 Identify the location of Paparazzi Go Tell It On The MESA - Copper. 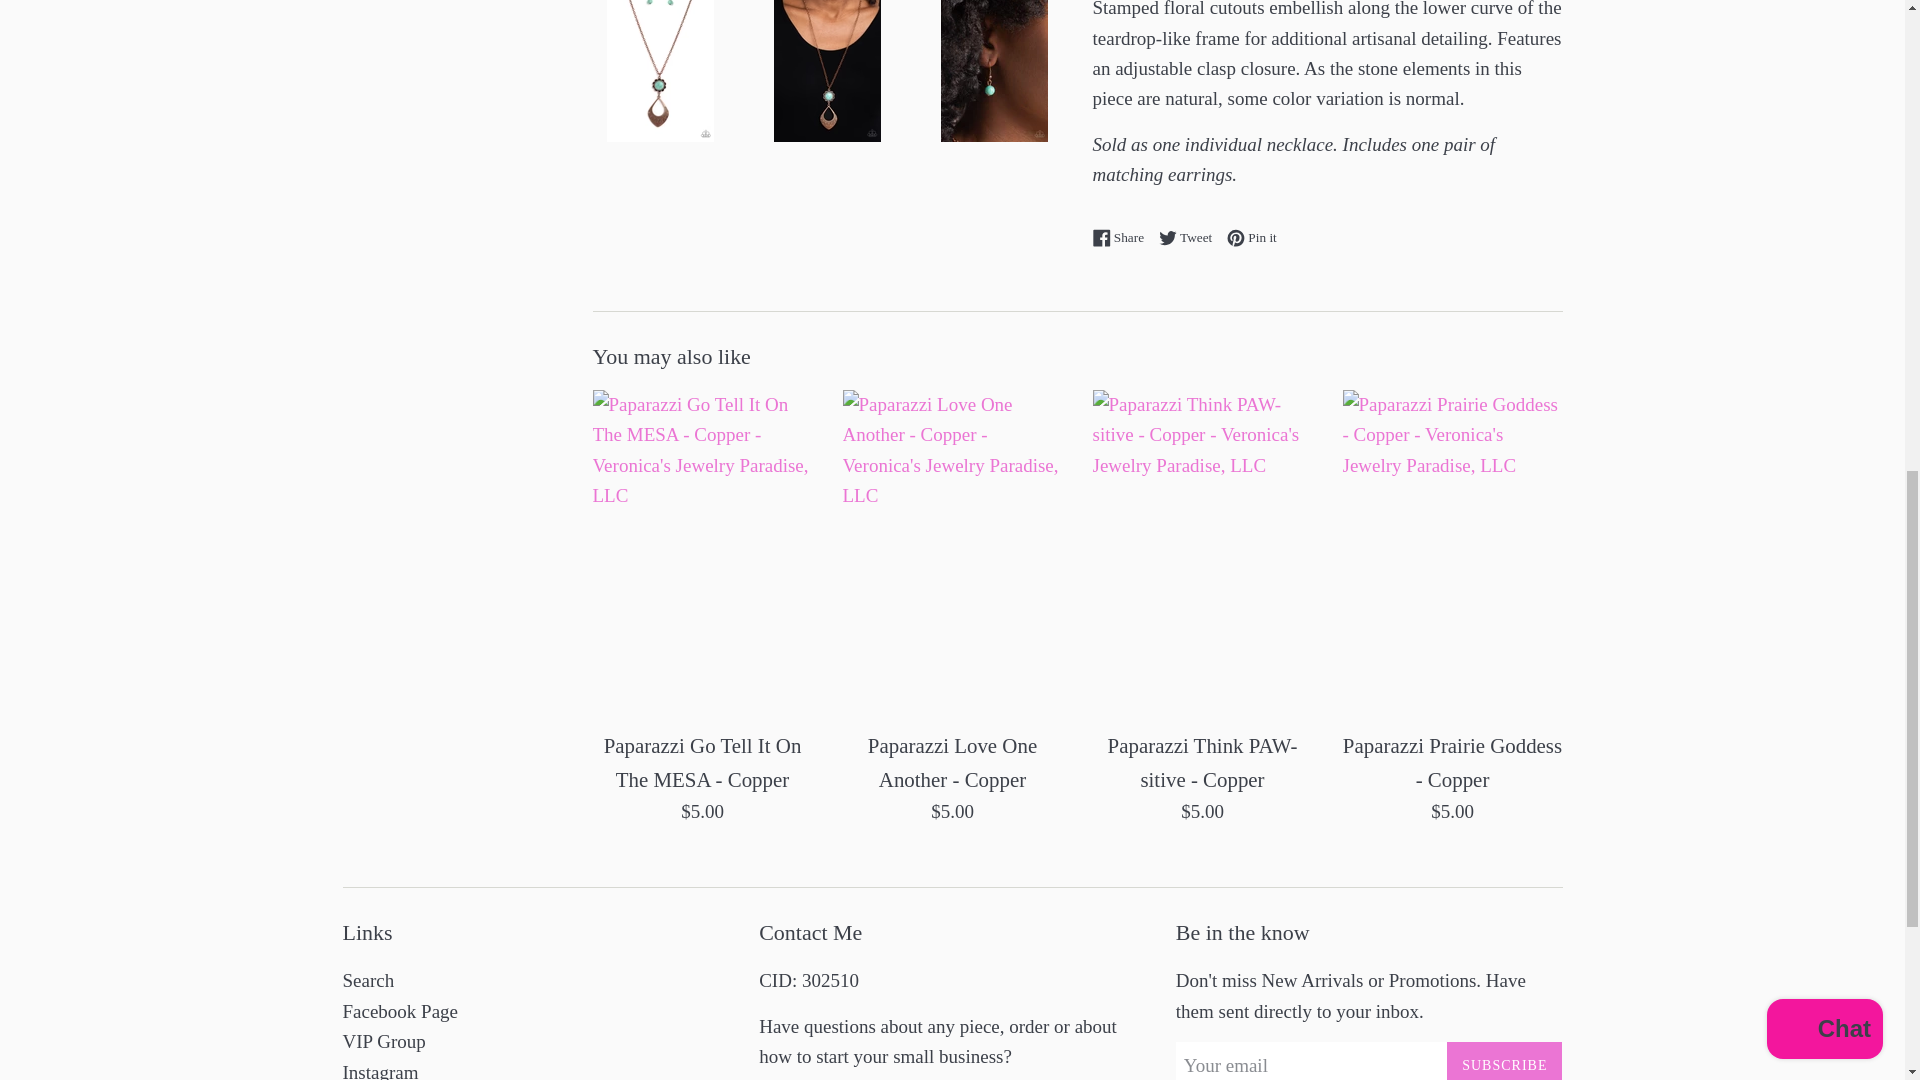
(703, 762).